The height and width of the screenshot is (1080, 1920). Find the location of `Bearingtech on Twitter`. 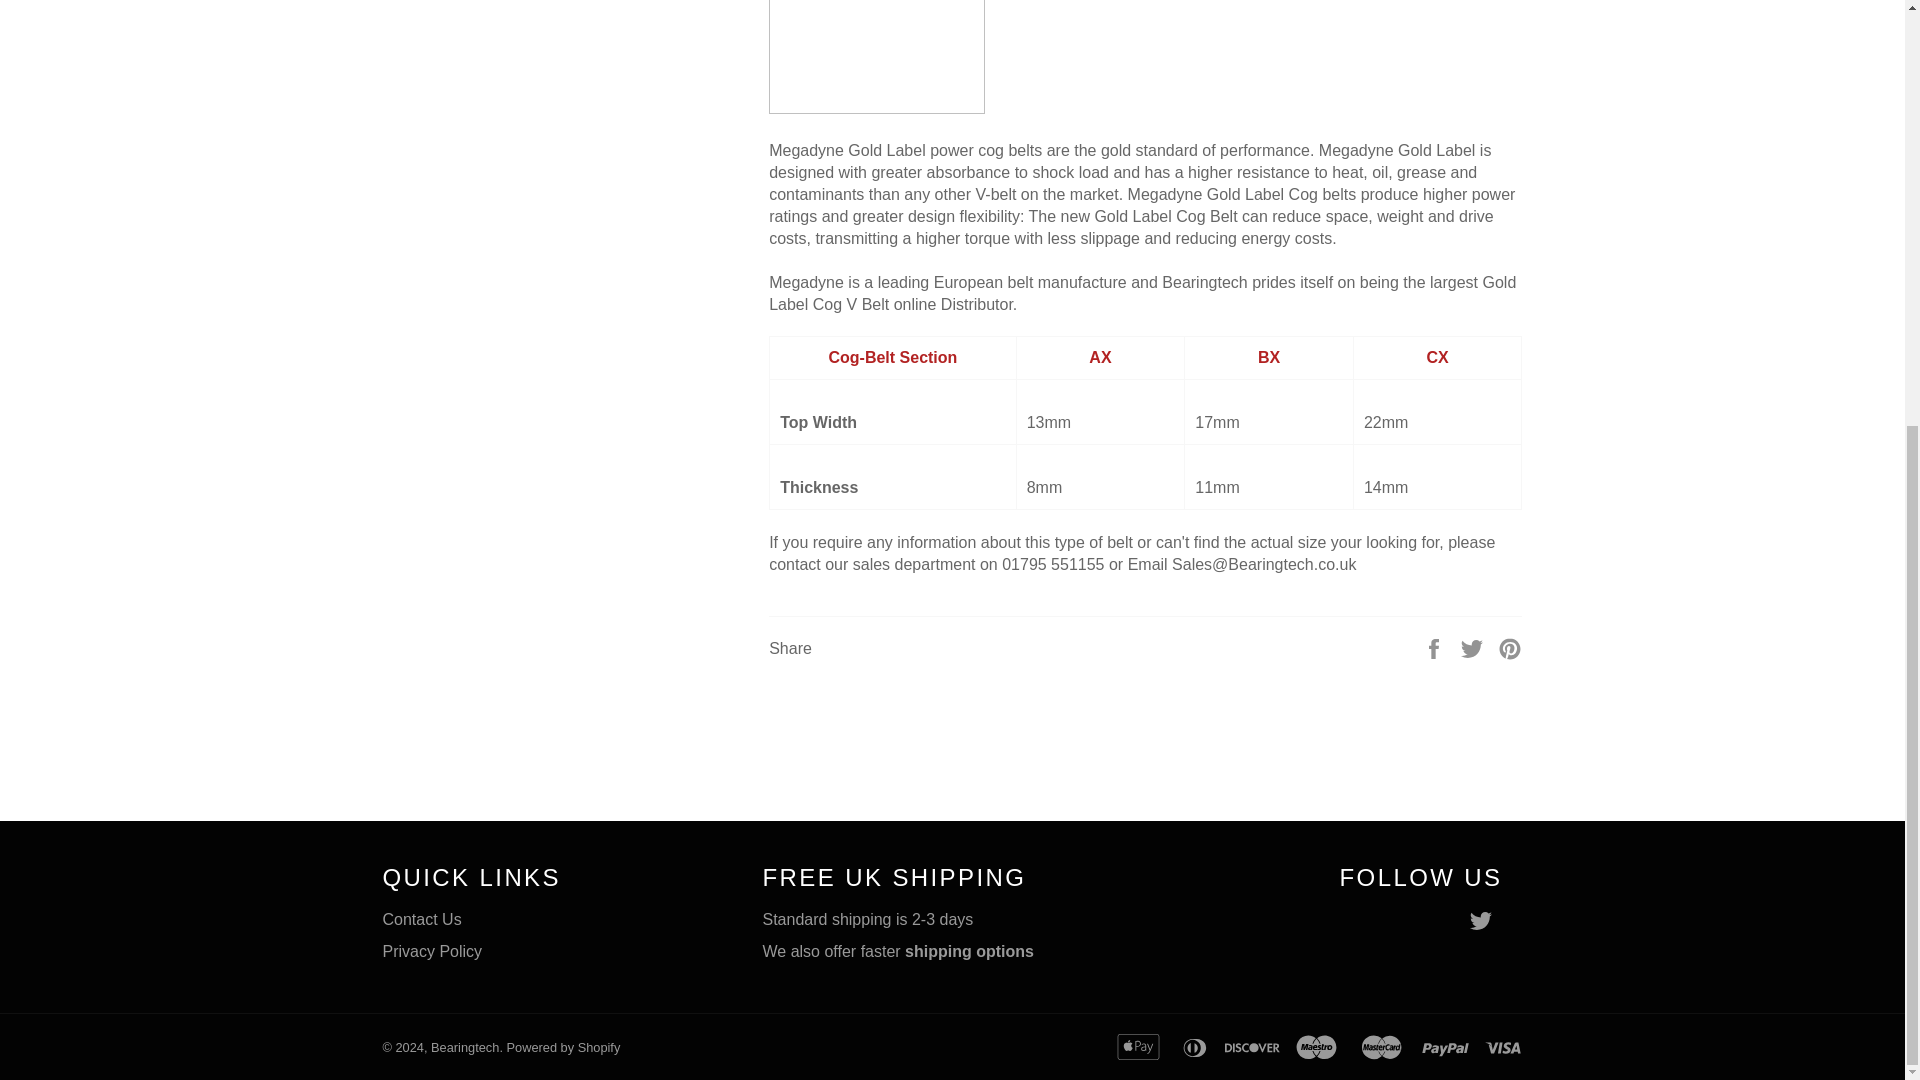

Bearingtech on Twitter is located at coordinates (1484, 921).